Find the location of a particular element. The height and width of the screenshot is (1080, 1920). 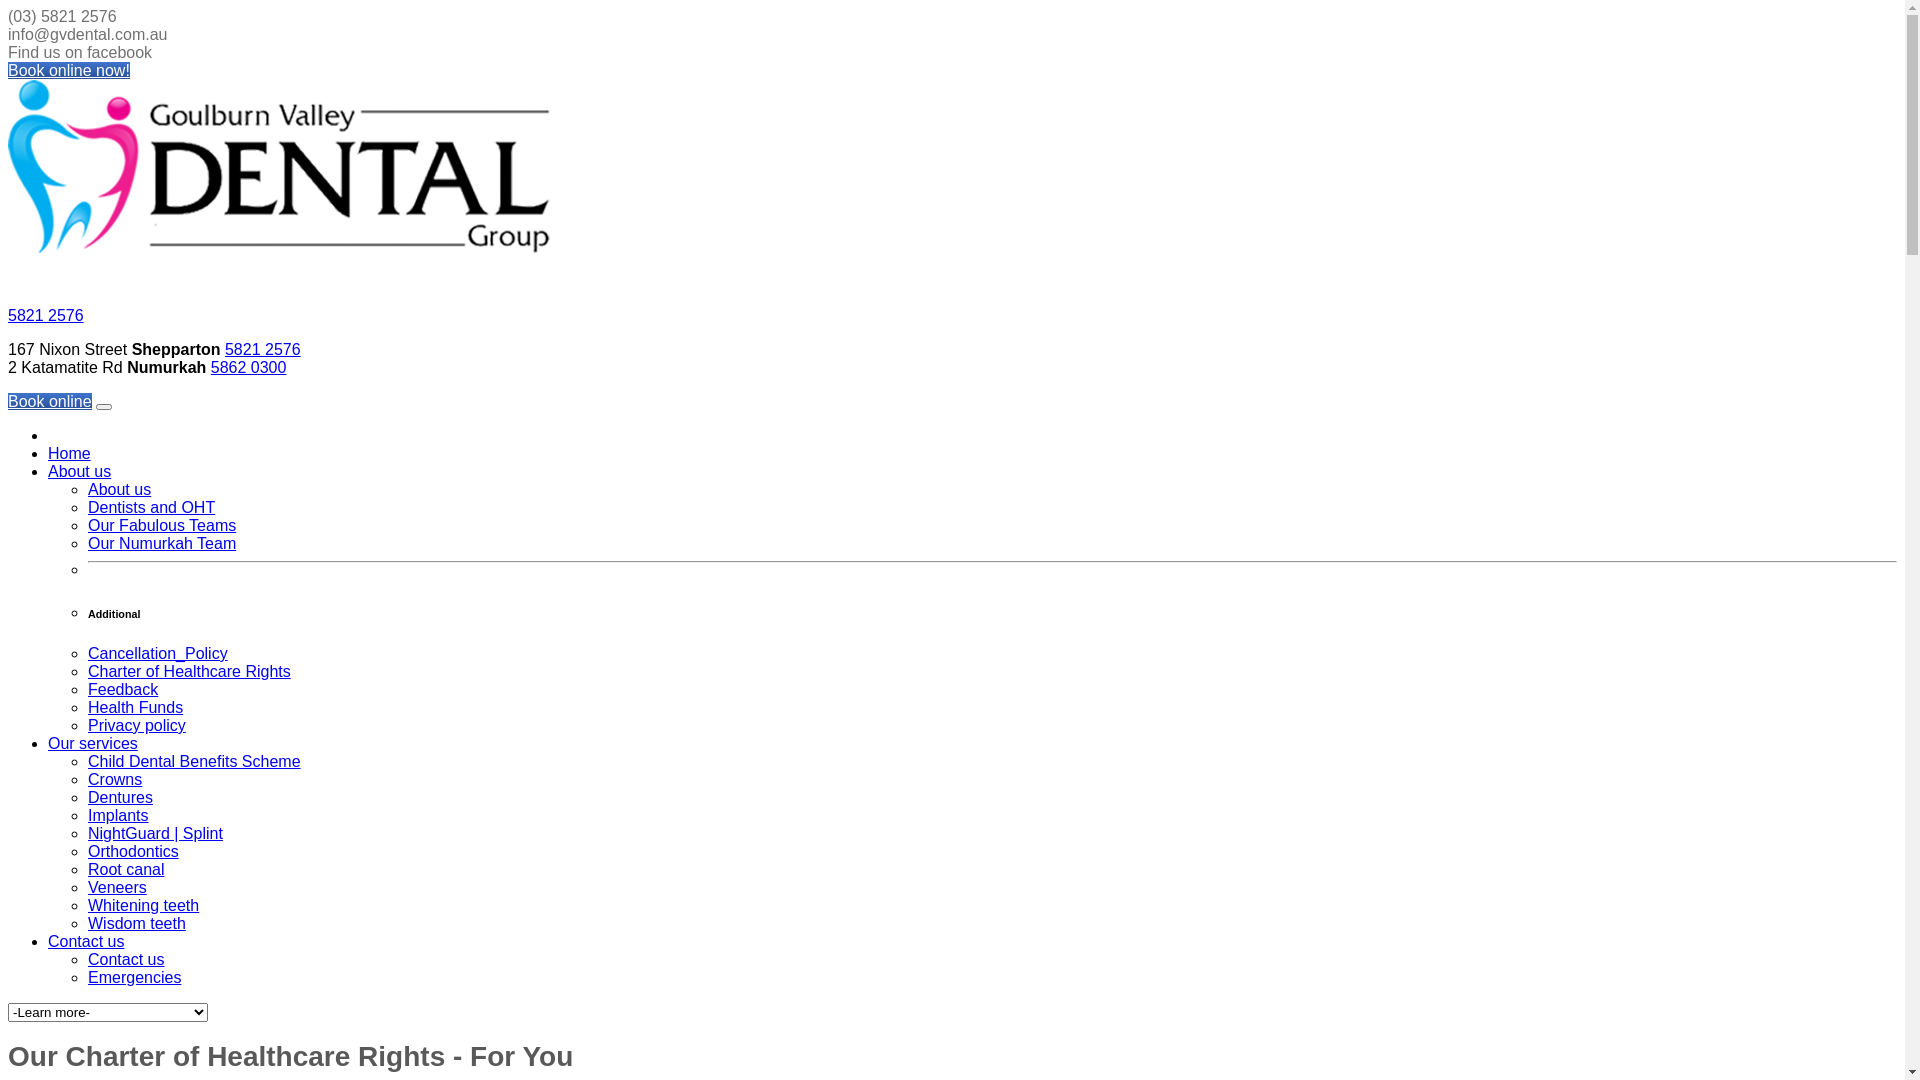

Cancellation_Policy is located at coordinates (158, 654).